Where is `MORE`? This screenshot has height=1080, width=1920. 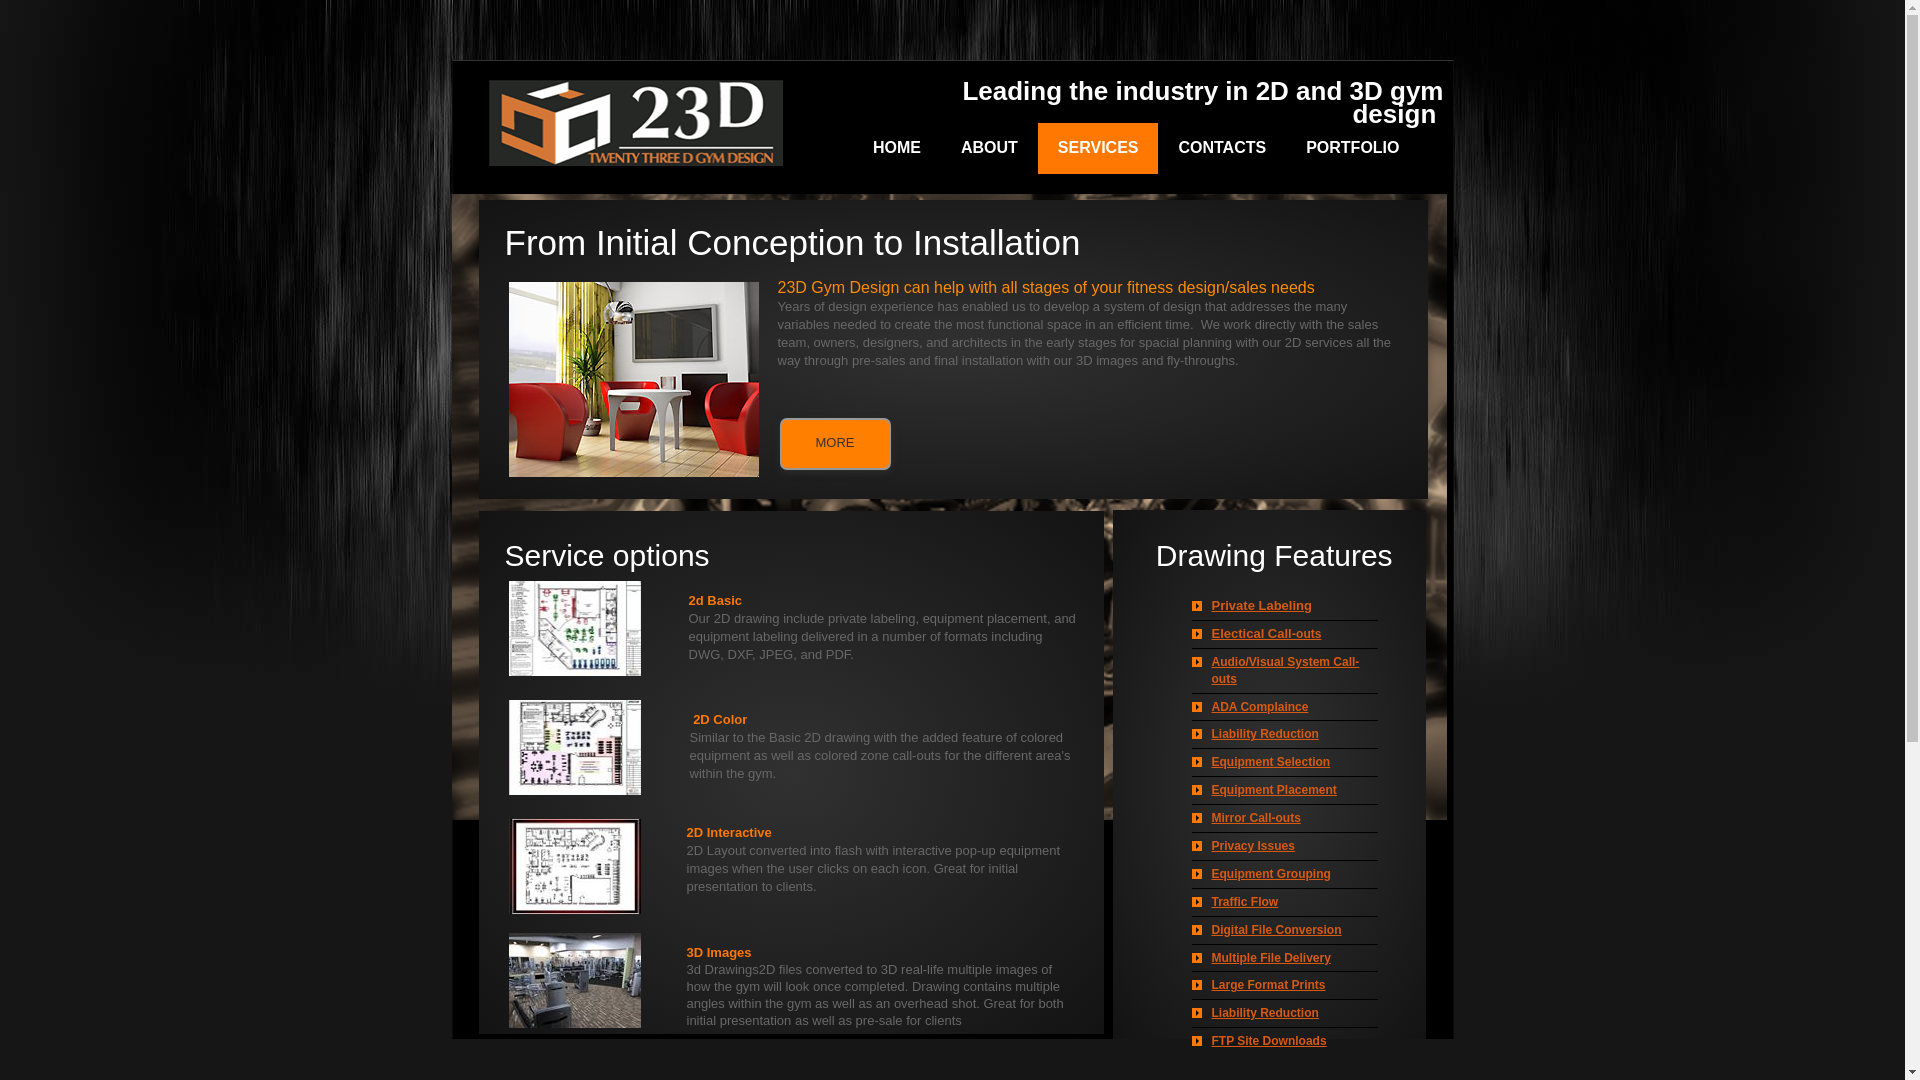
MORE is located at coordinates (836, 444).